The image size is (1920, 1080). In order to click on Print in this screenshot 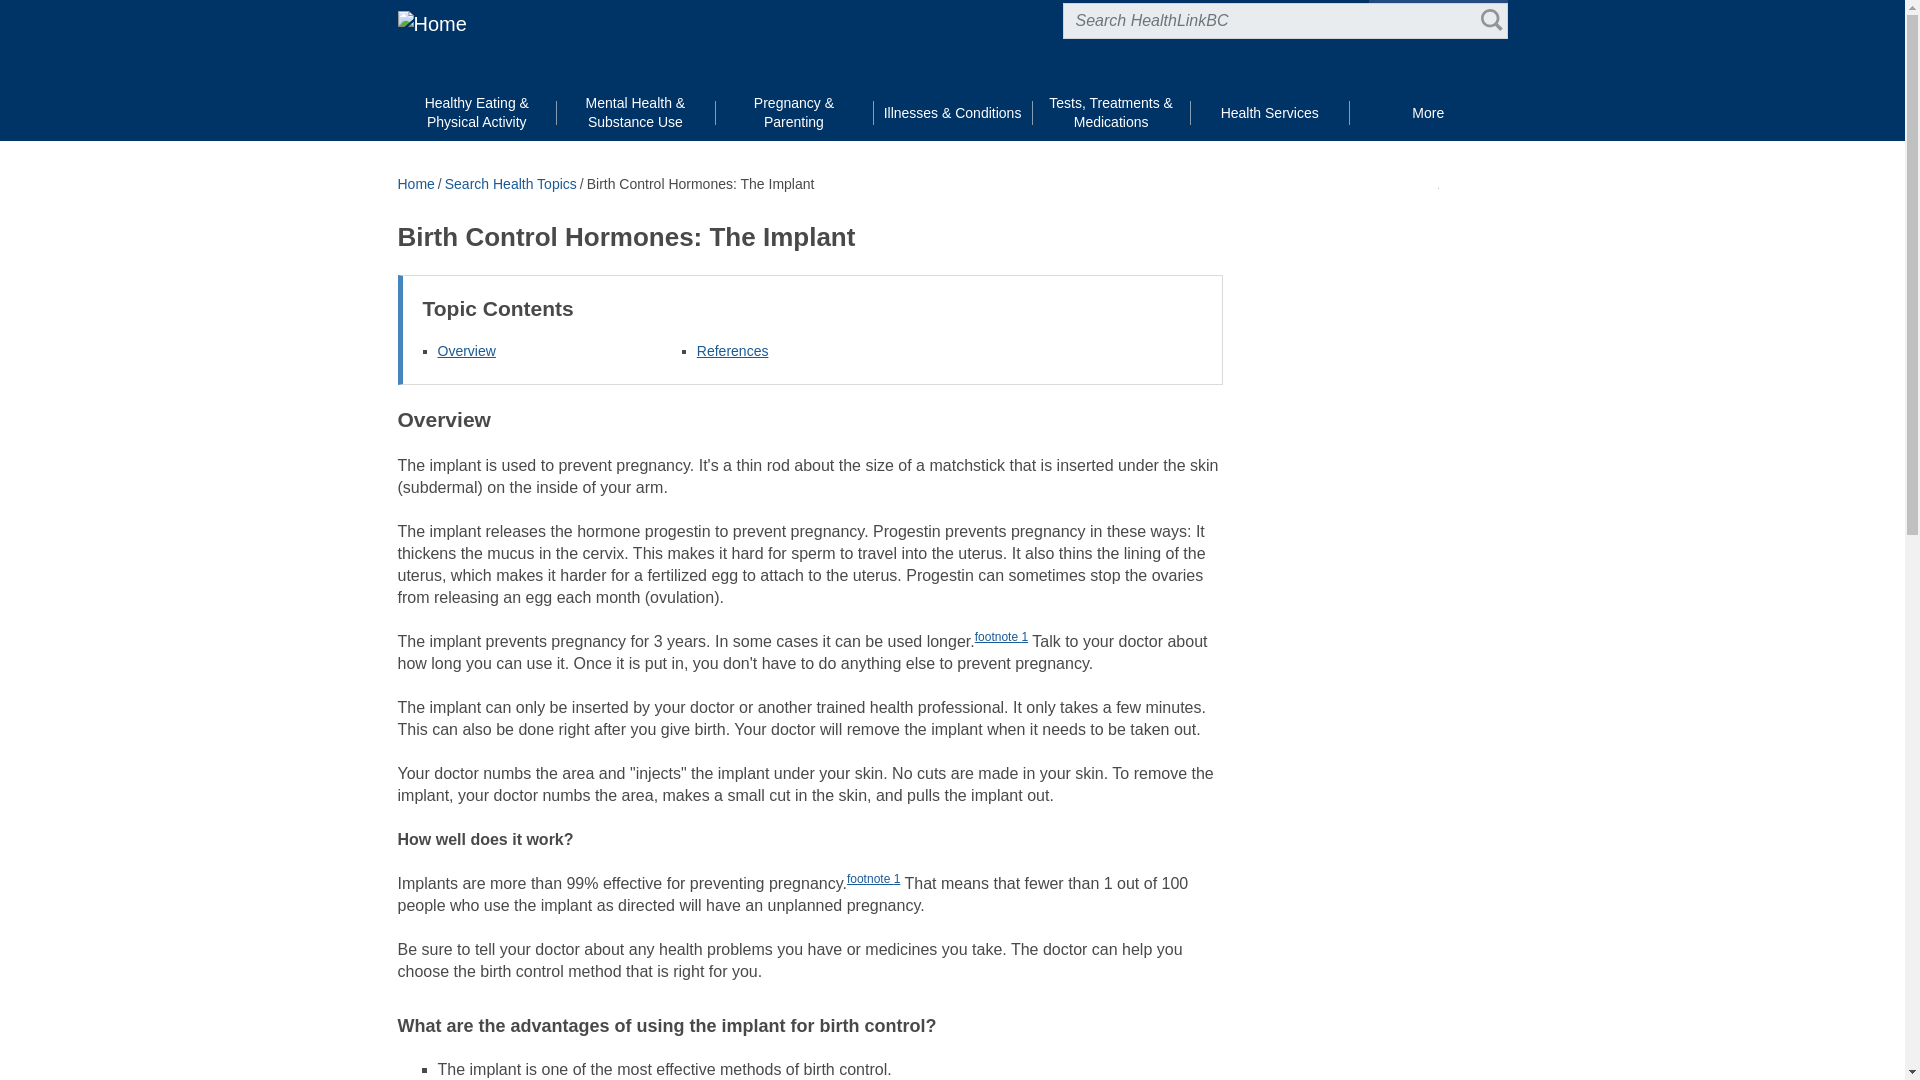, I will do `click(1427, 182)`.